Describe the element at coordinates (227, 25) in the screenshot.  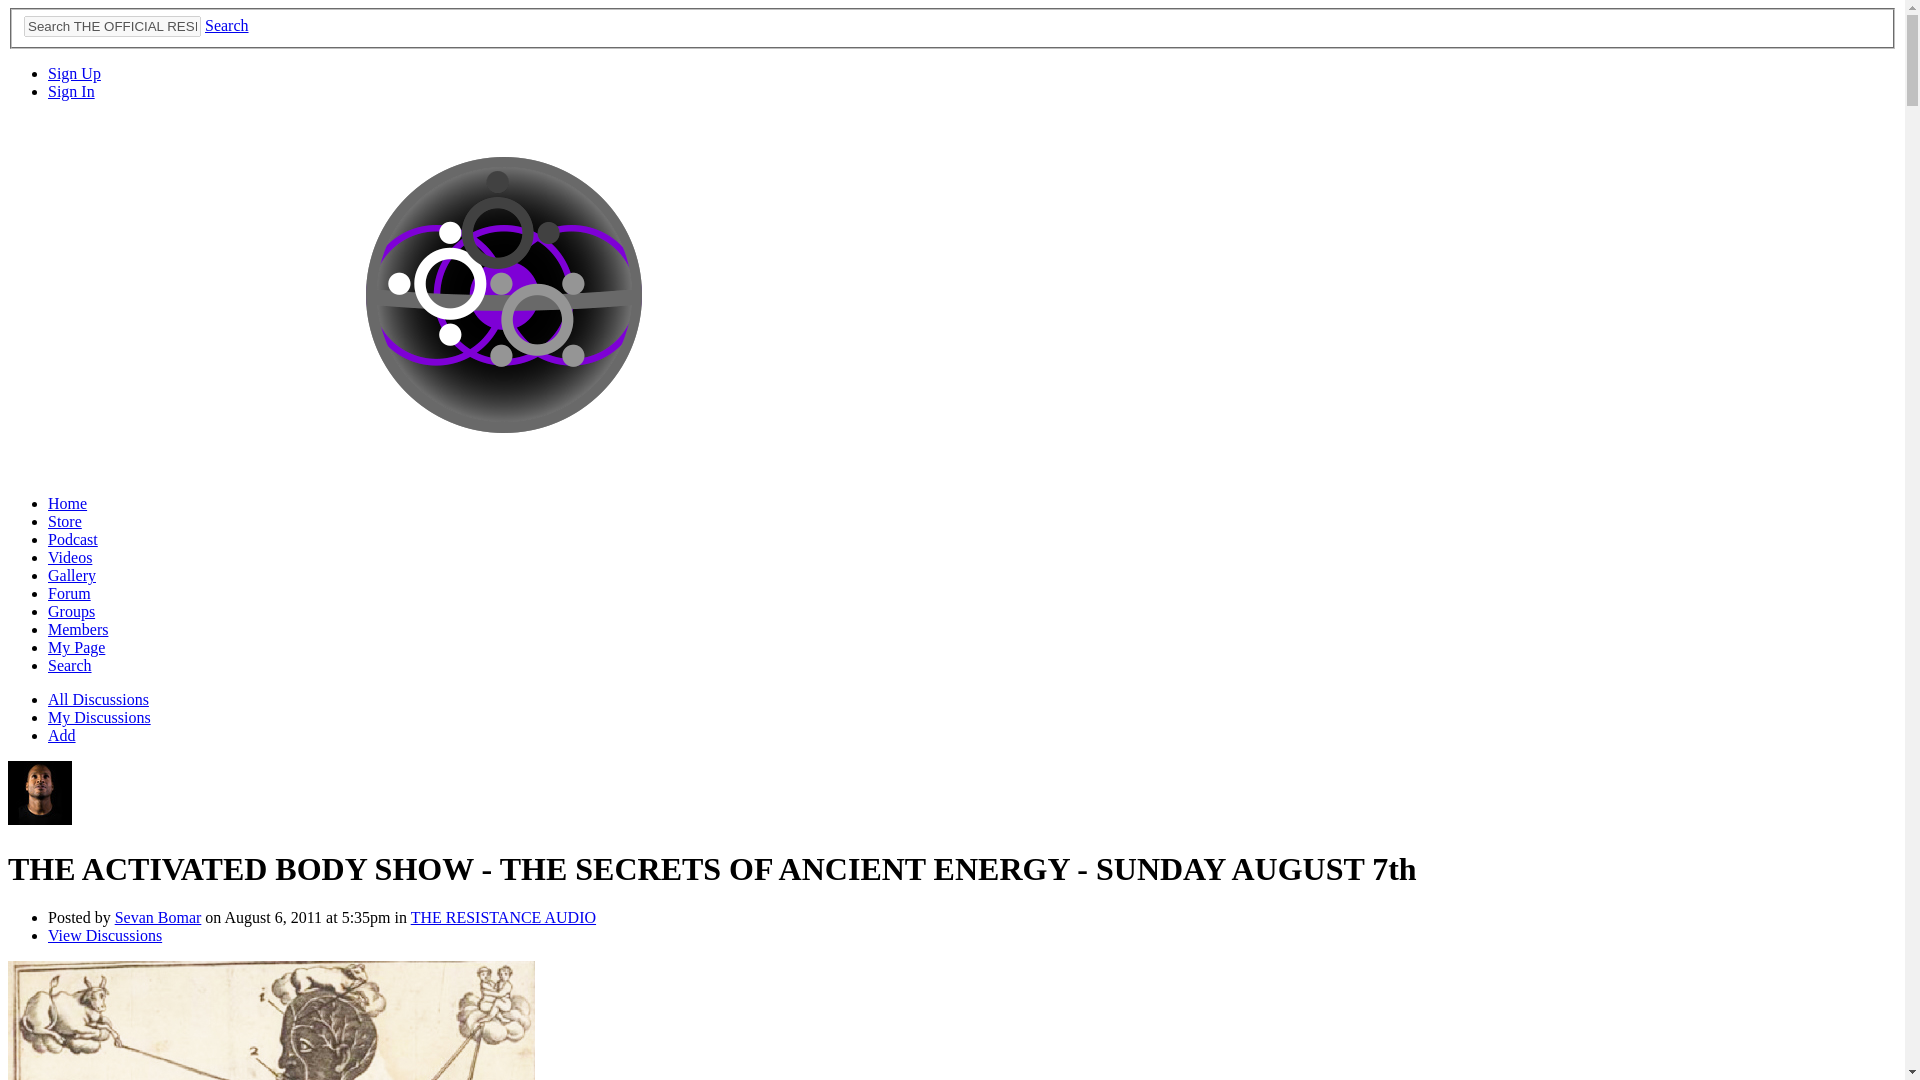
I see `Search` at that location.